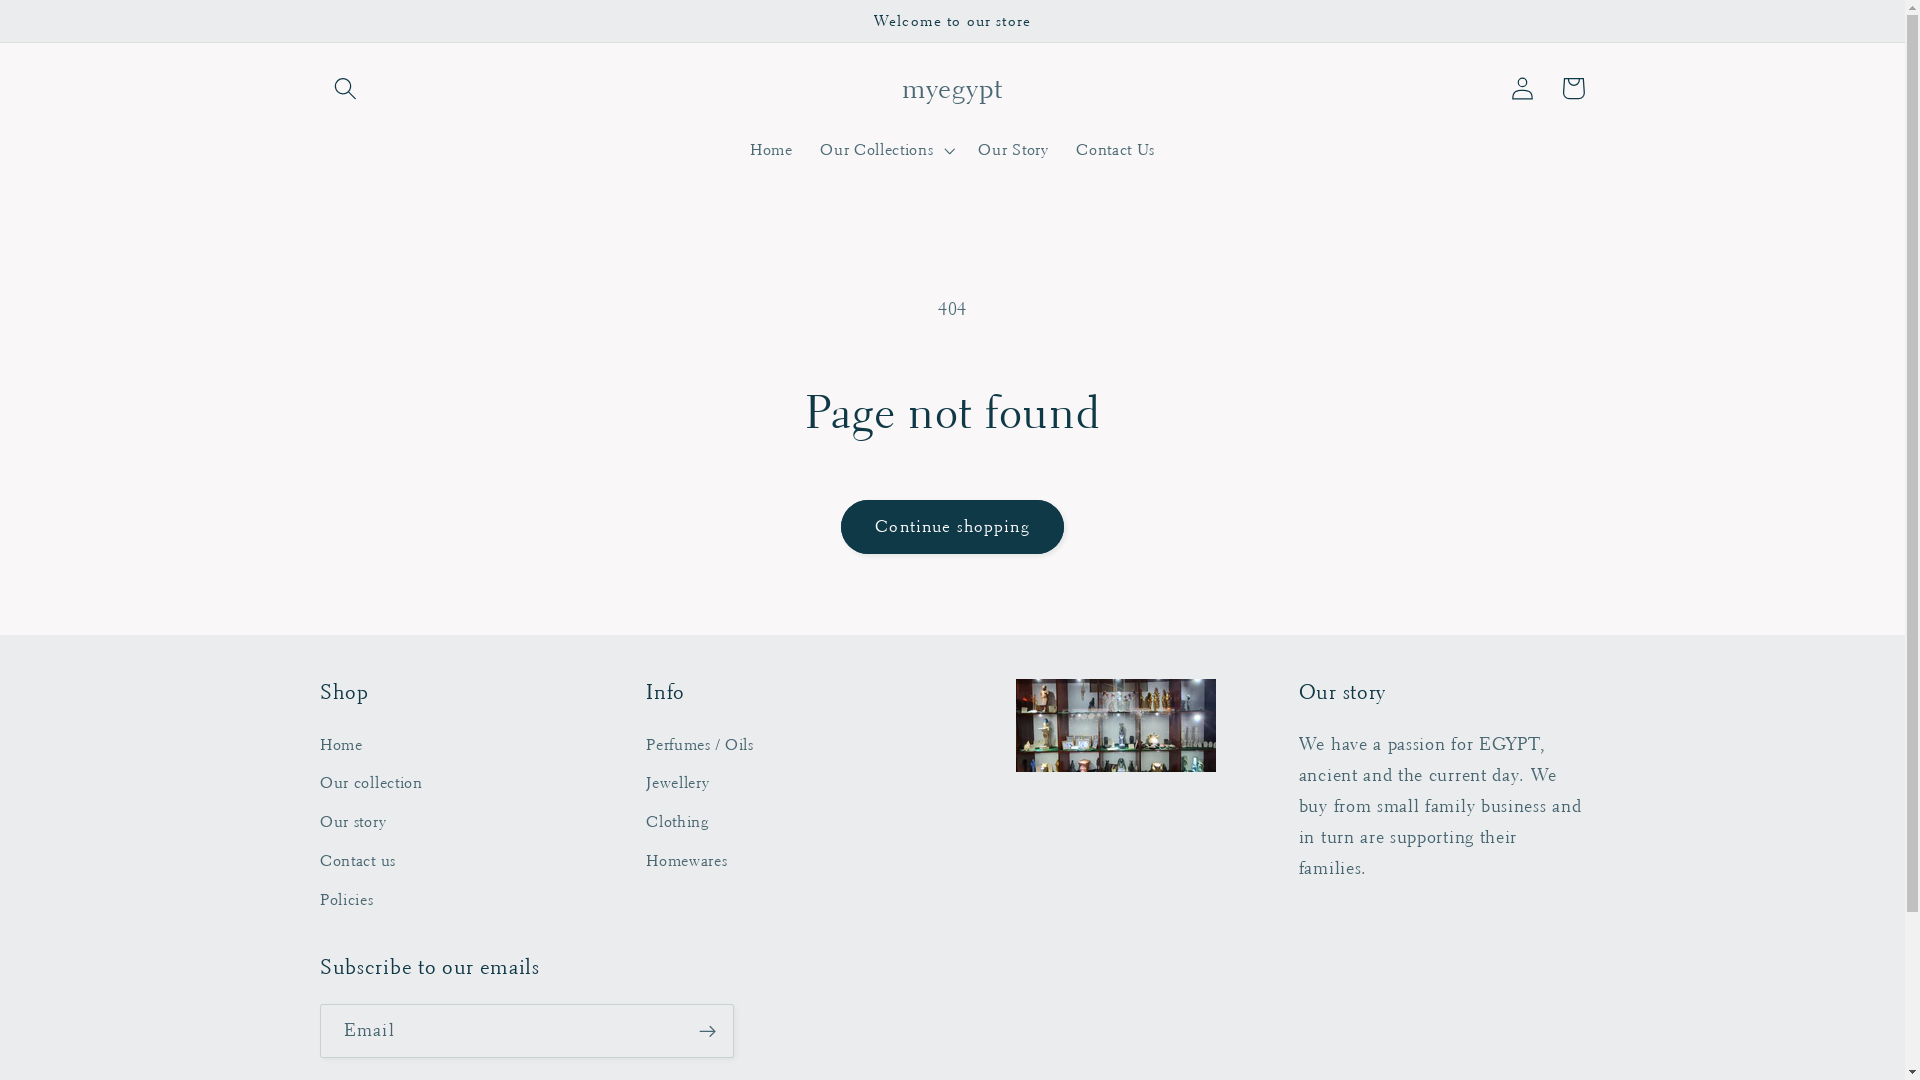  What do you see at coordinates (347, 900) in the screenshot?
I see `Policies` at bounding box center [347, 900].